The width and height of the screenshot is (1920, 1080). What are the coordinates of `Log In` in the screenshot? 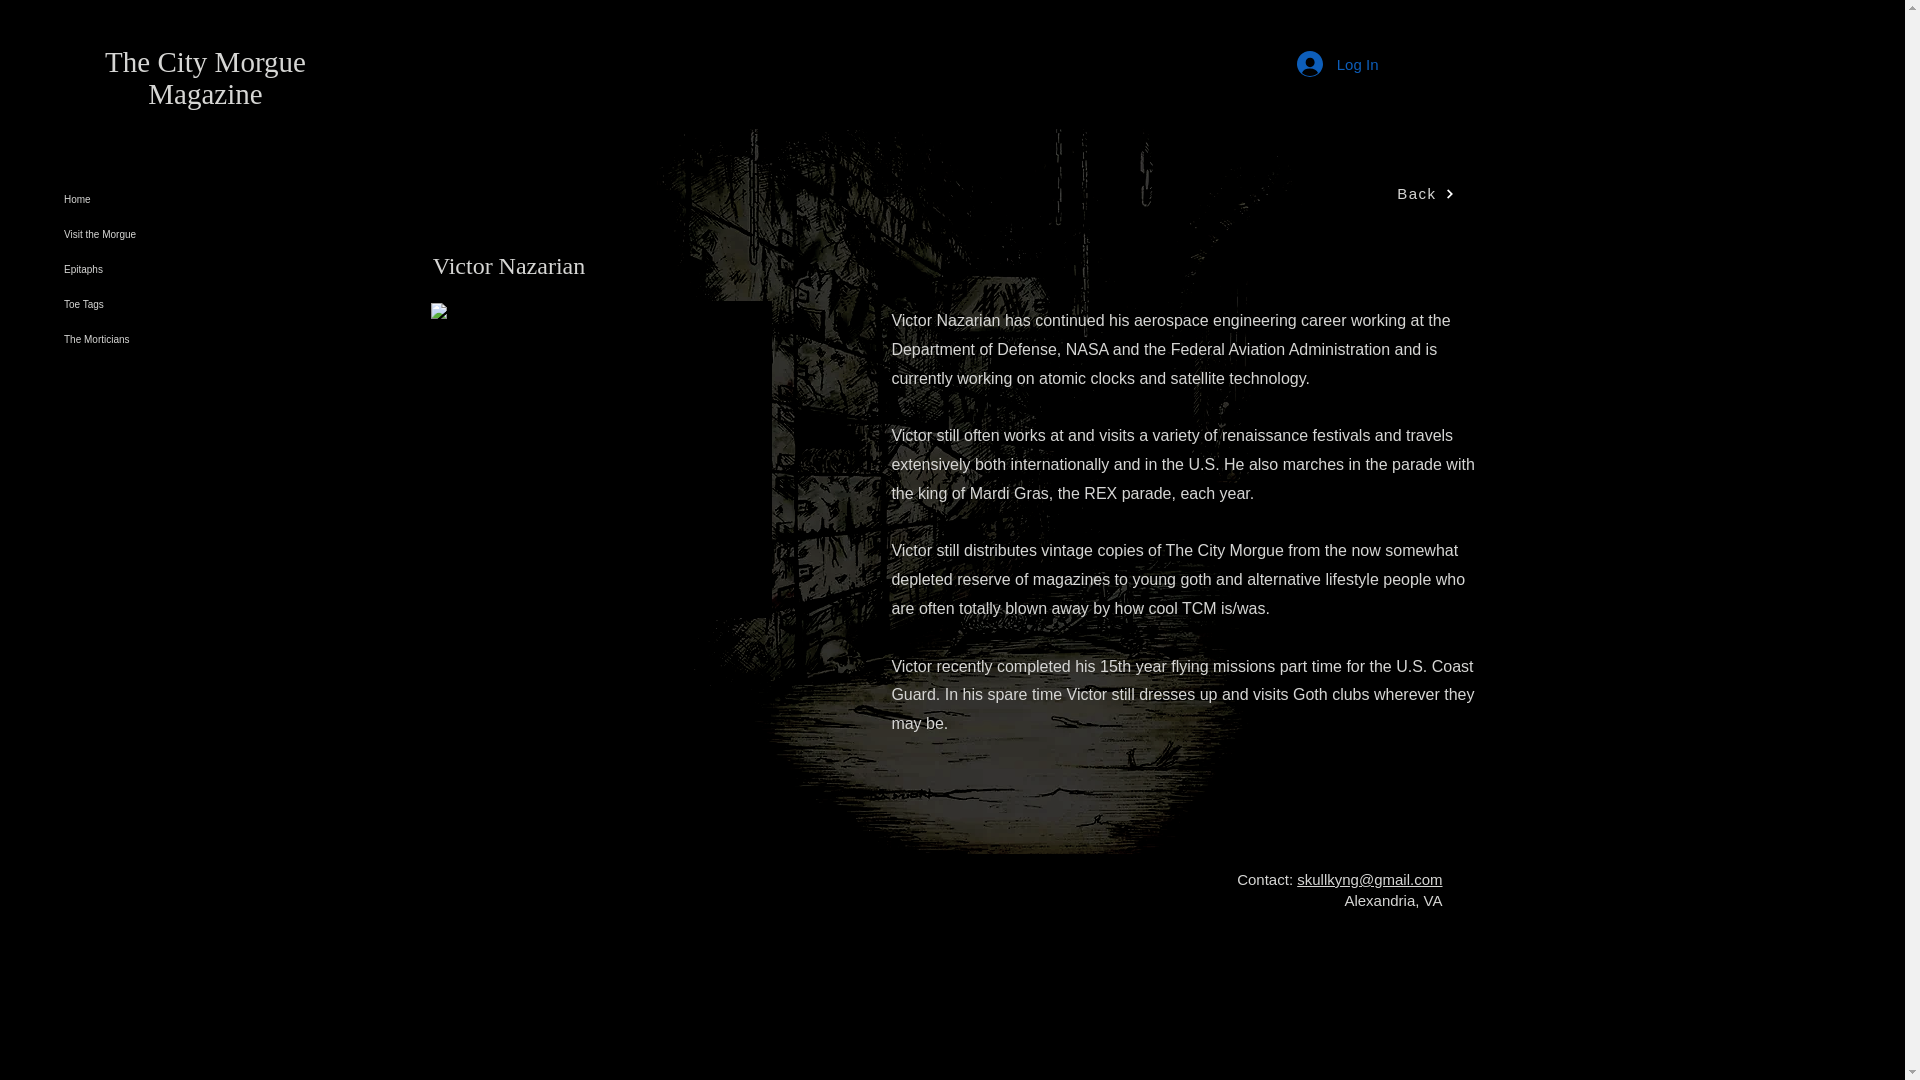 It's located at (1338, 64).